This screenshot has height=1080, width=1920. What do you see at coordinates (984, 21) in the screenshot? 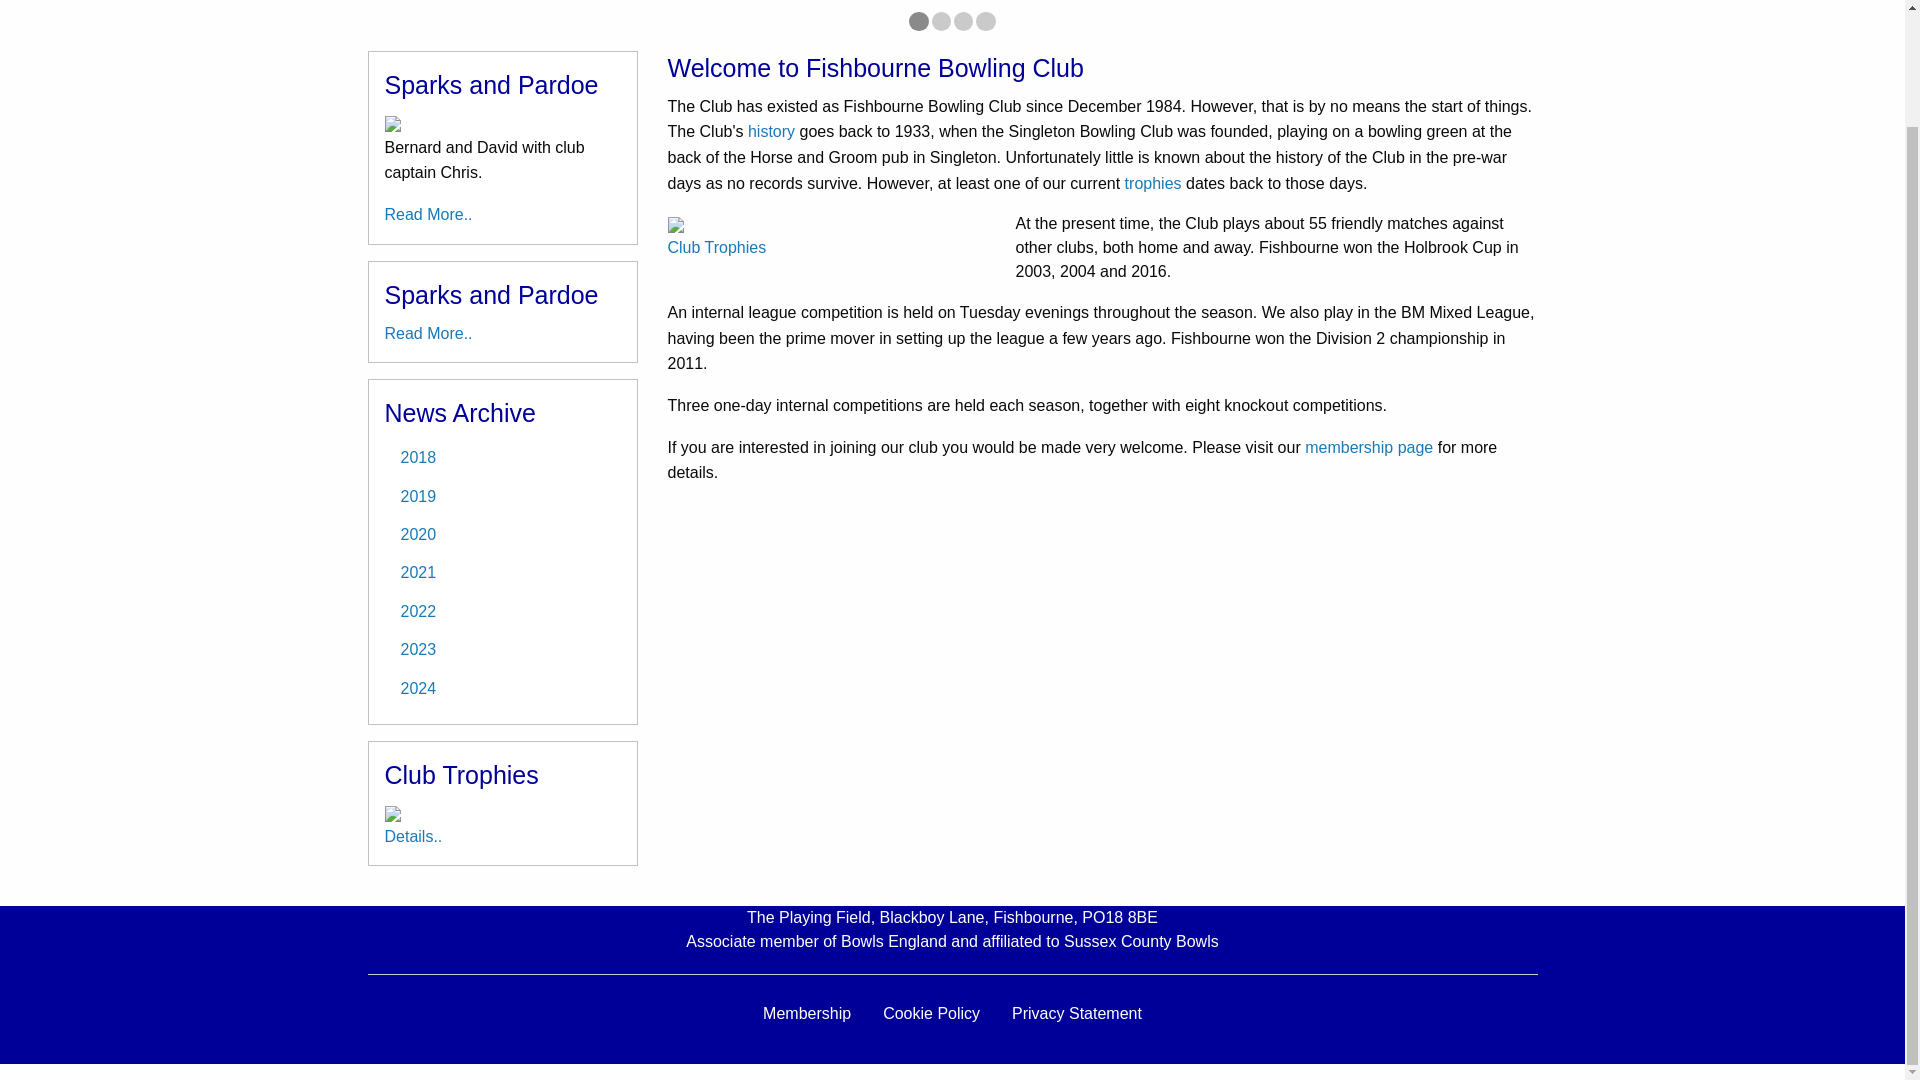
I see `1507157112` at bounding box center [984, 21].